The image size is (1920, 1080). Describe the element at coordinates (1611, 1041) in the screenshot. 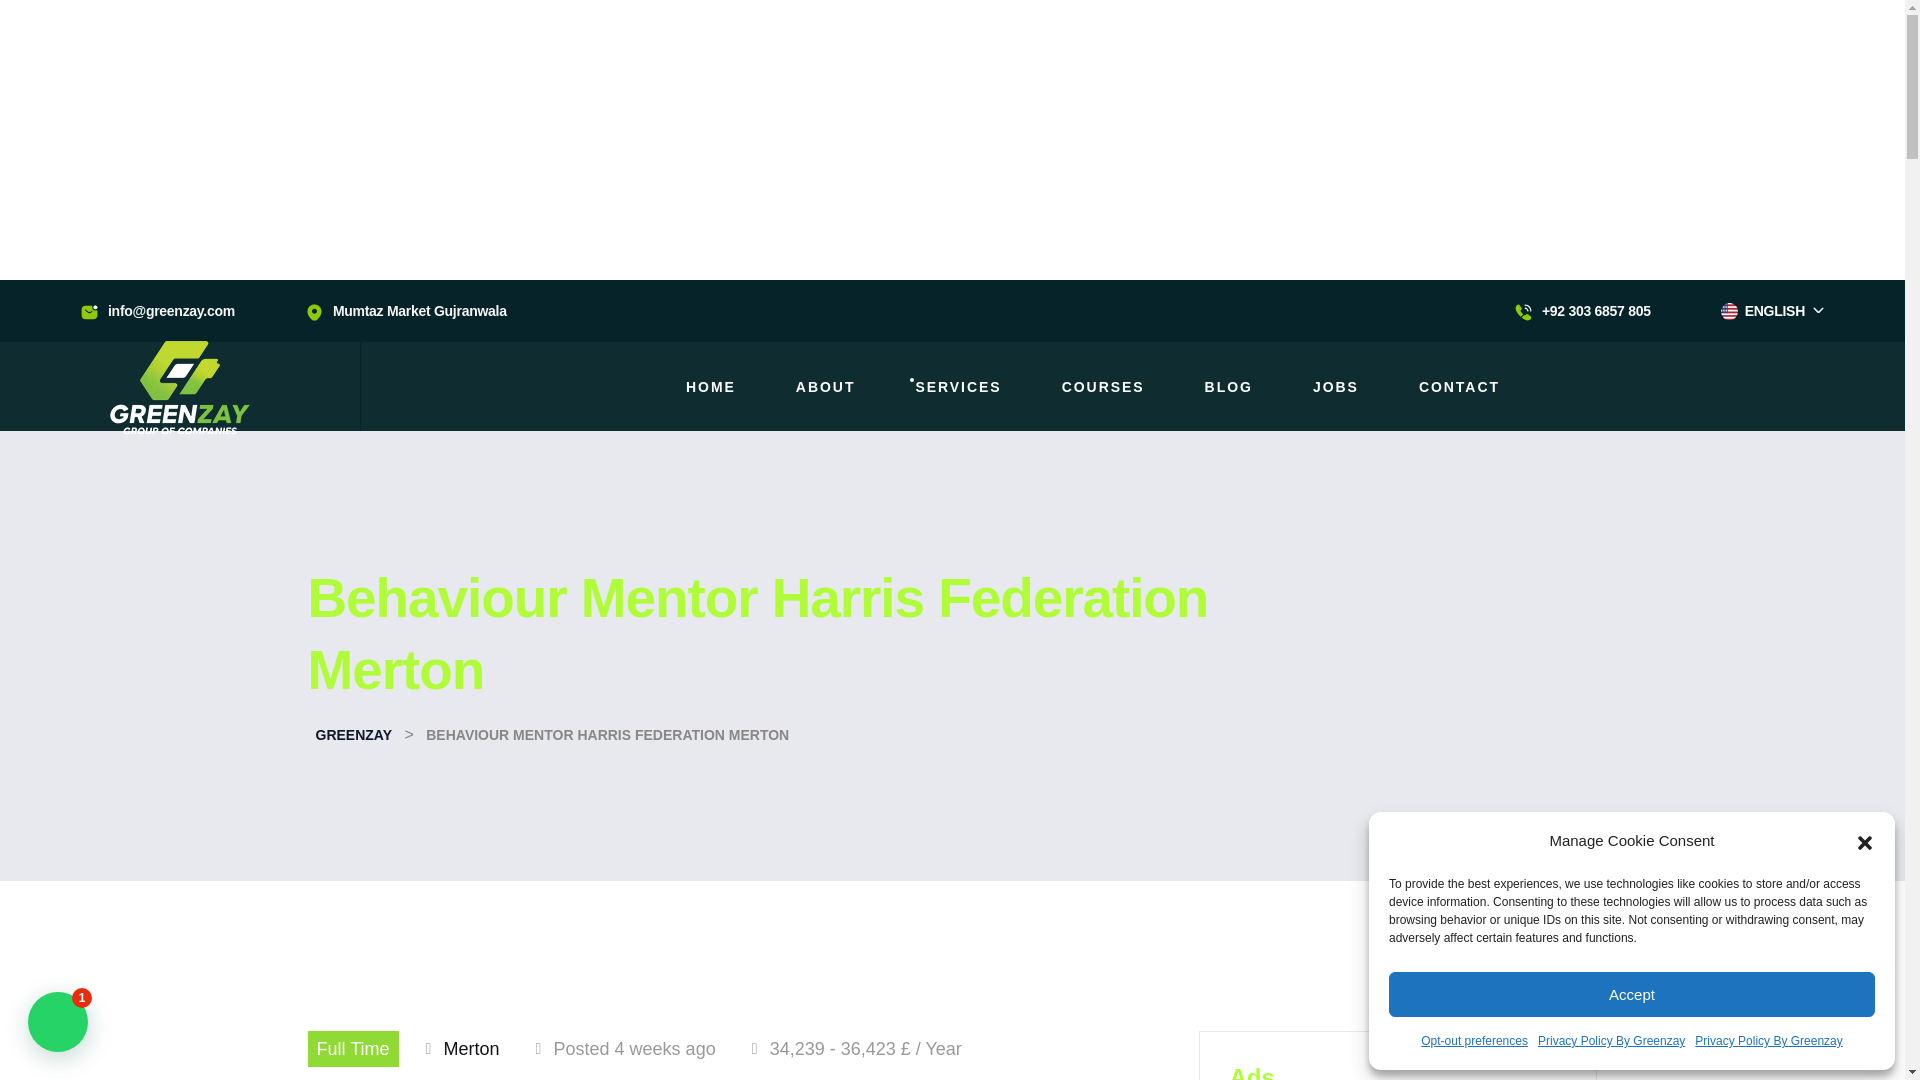

I see `Privacy Policy By Greenzay` at that location.